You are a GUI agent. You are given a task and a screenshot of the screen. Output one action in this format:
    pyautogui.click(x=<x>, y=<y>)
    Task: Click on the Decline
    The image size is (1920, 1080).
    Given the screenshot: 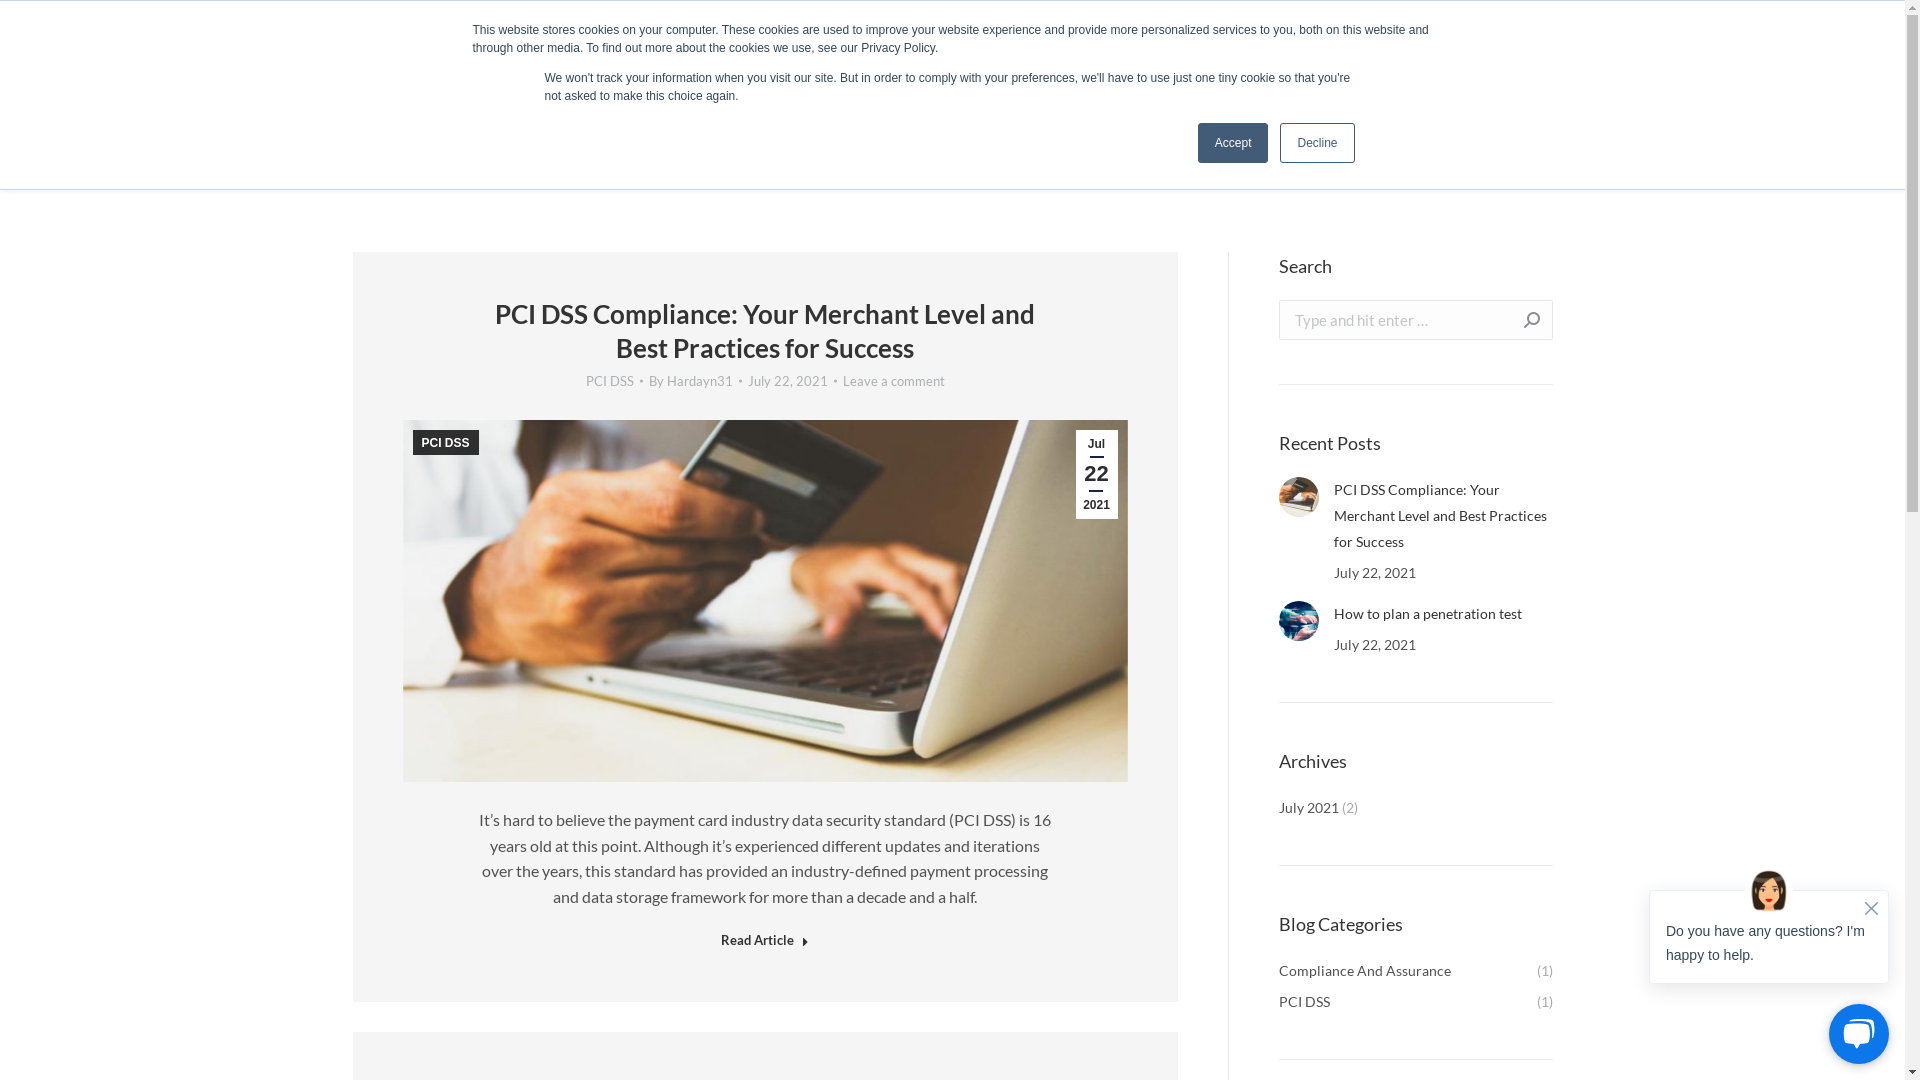 What is the action you would take?
    pyautogui.click(x=1317, y=143)
    